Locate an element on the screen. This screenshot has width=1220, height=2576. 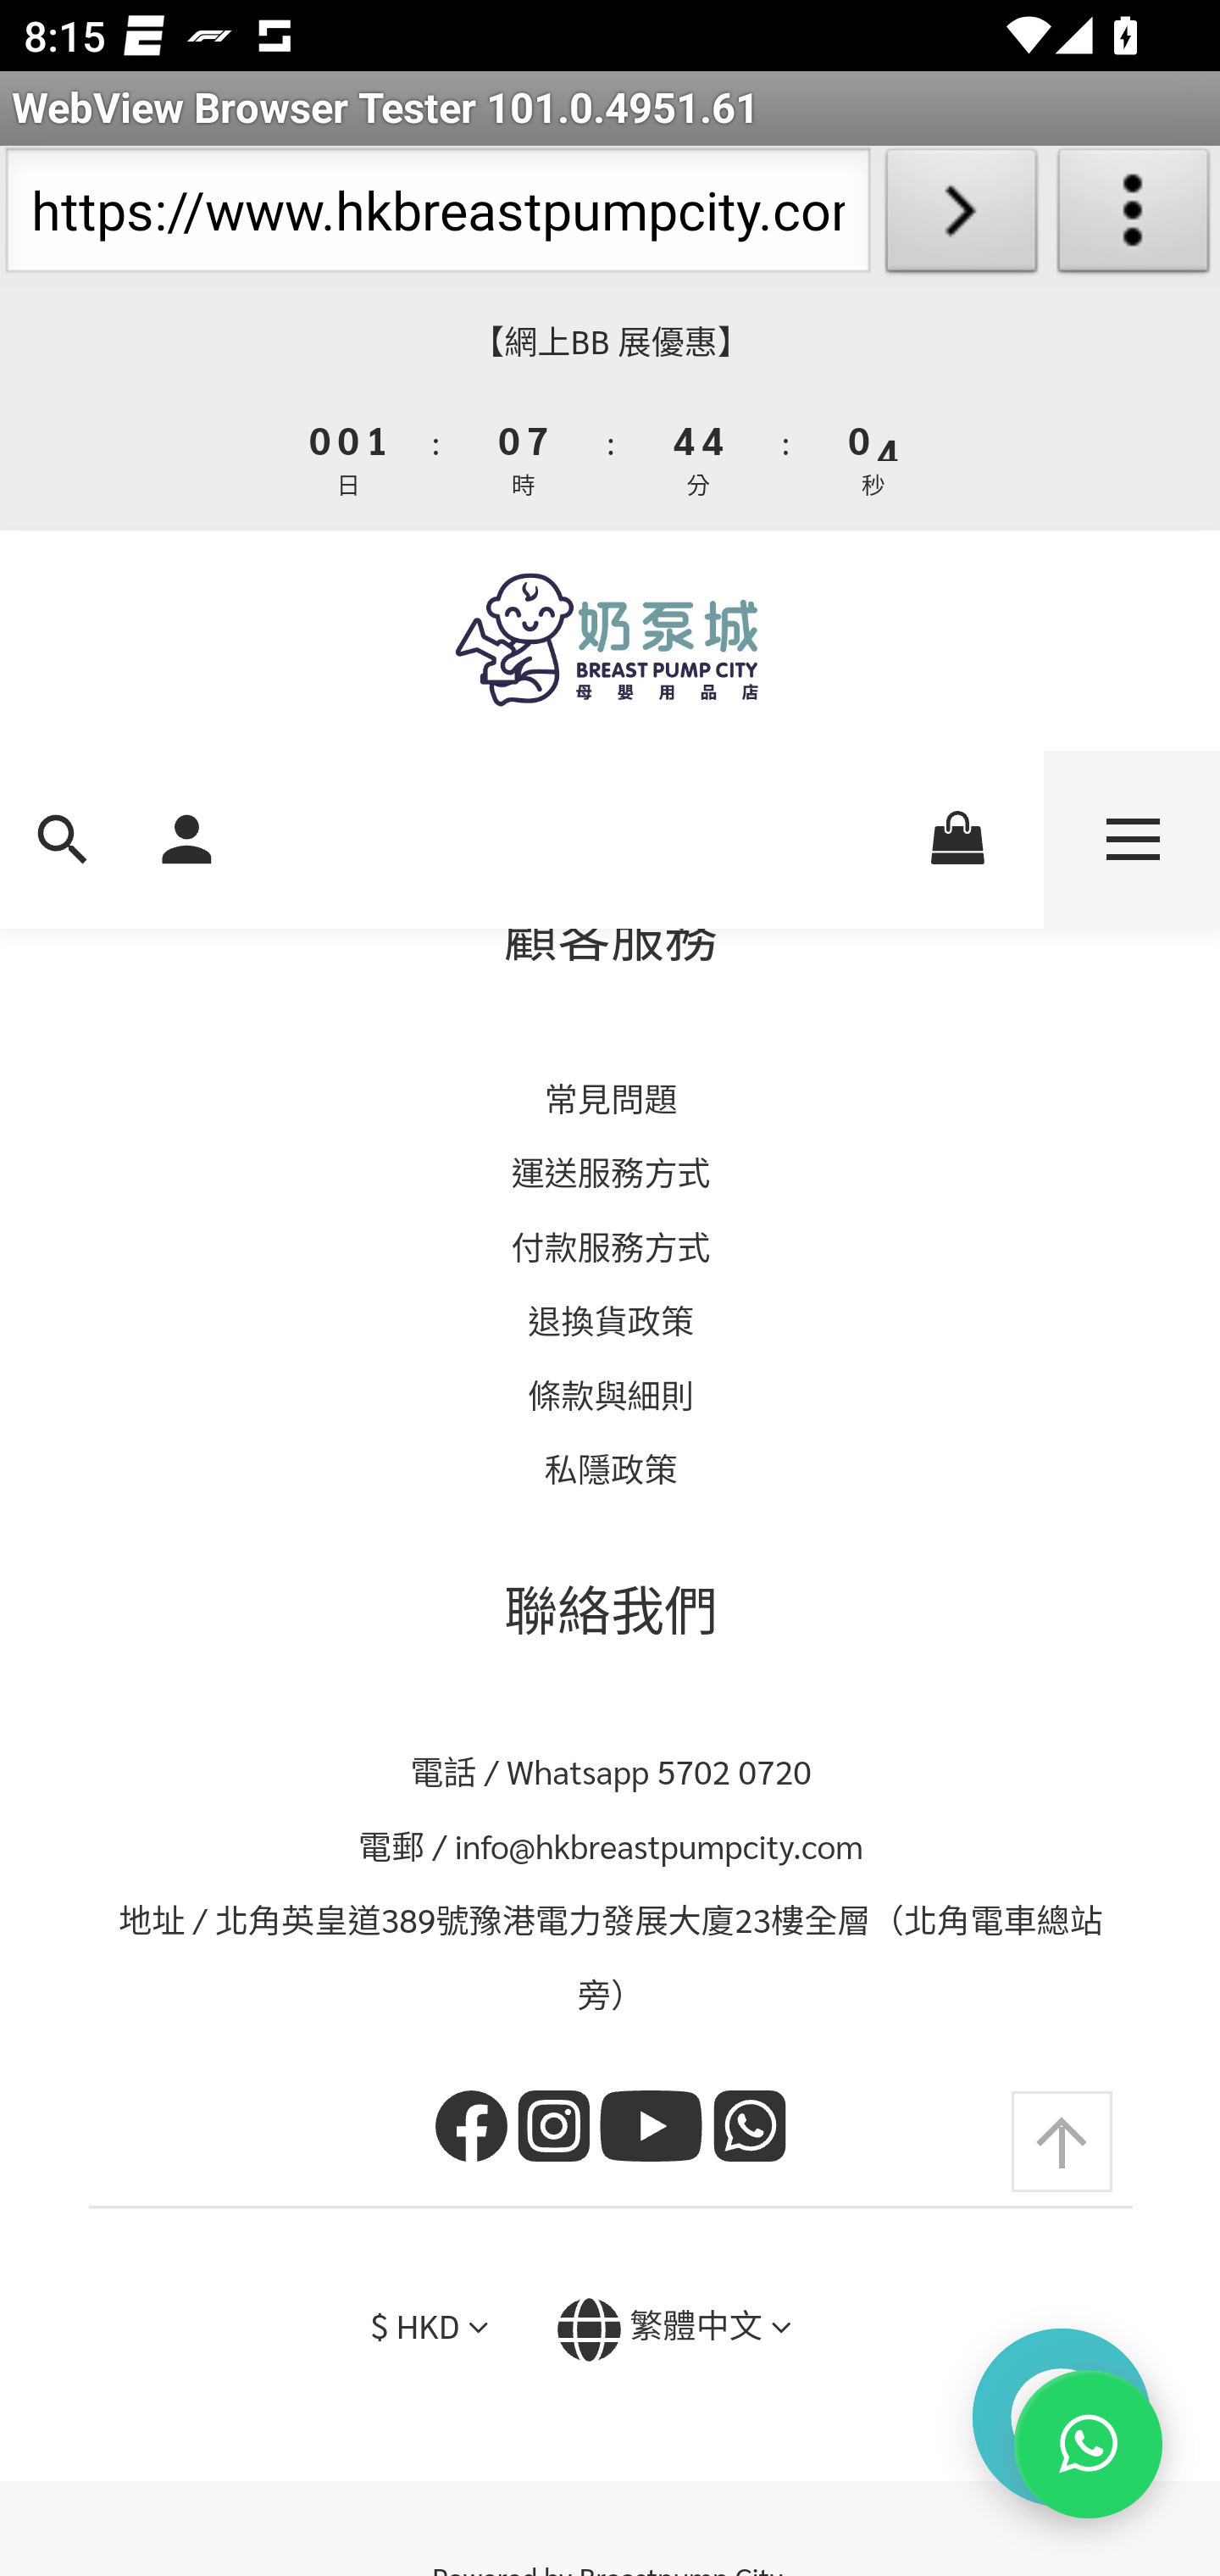
退換貨政策 is located at coordinates (612, 1321).